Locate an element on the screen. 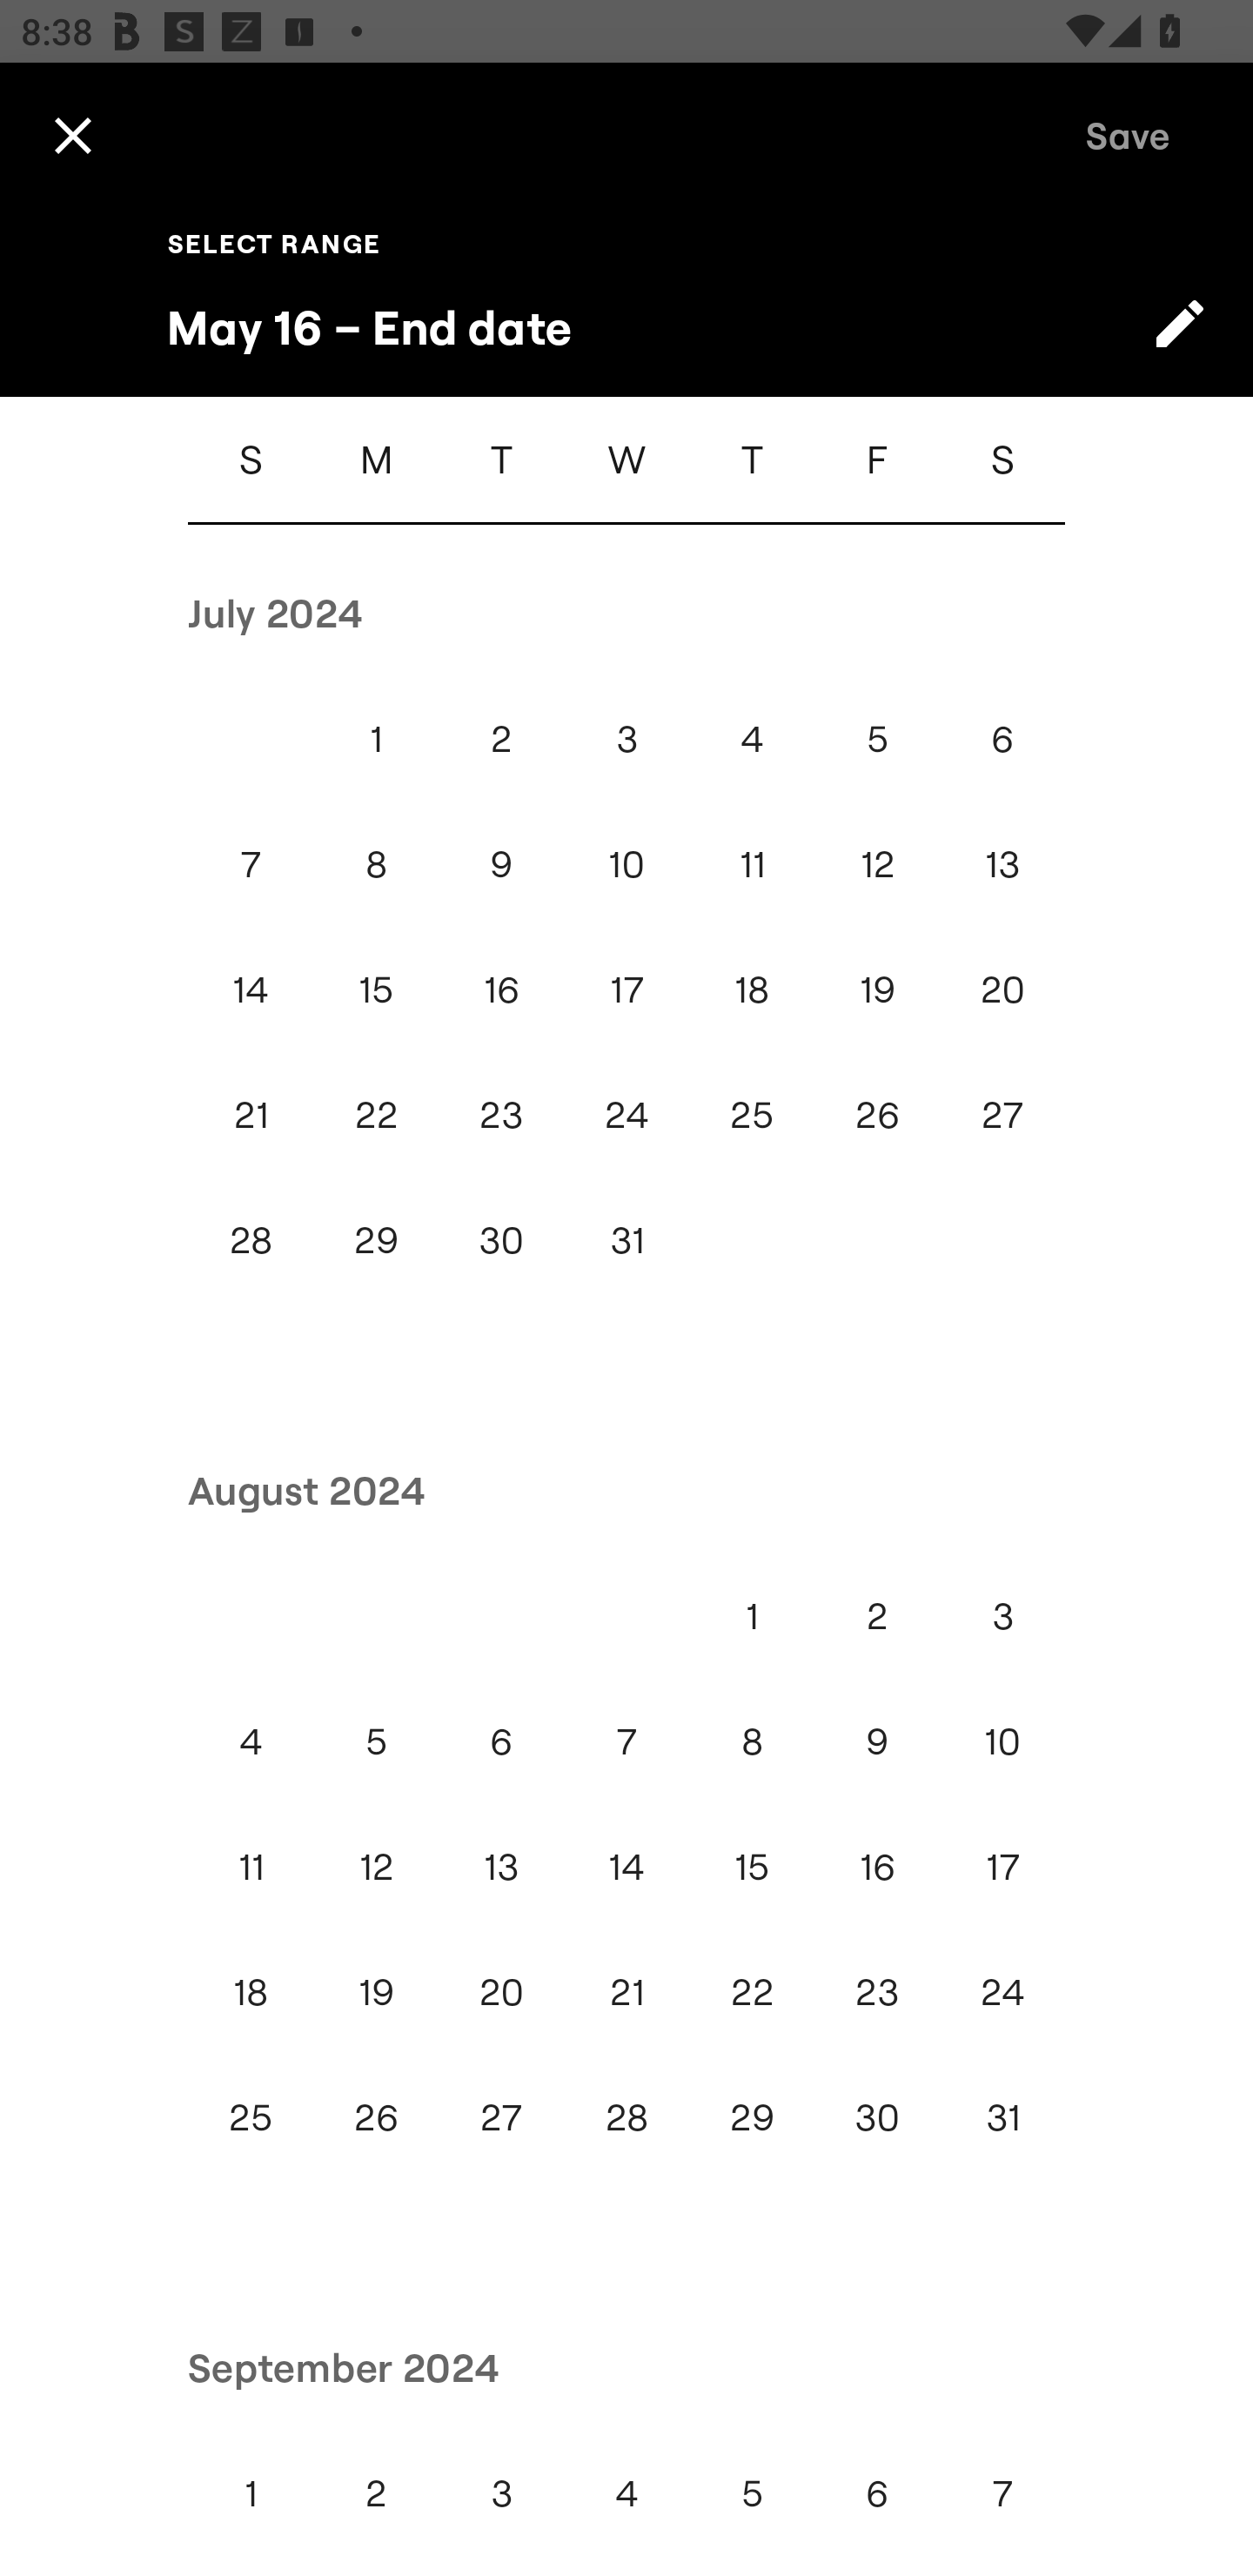 The width and height of the screenshot is (1253, 2576). 7 Sun, Jul 7 is located at coordinates (251, 863).